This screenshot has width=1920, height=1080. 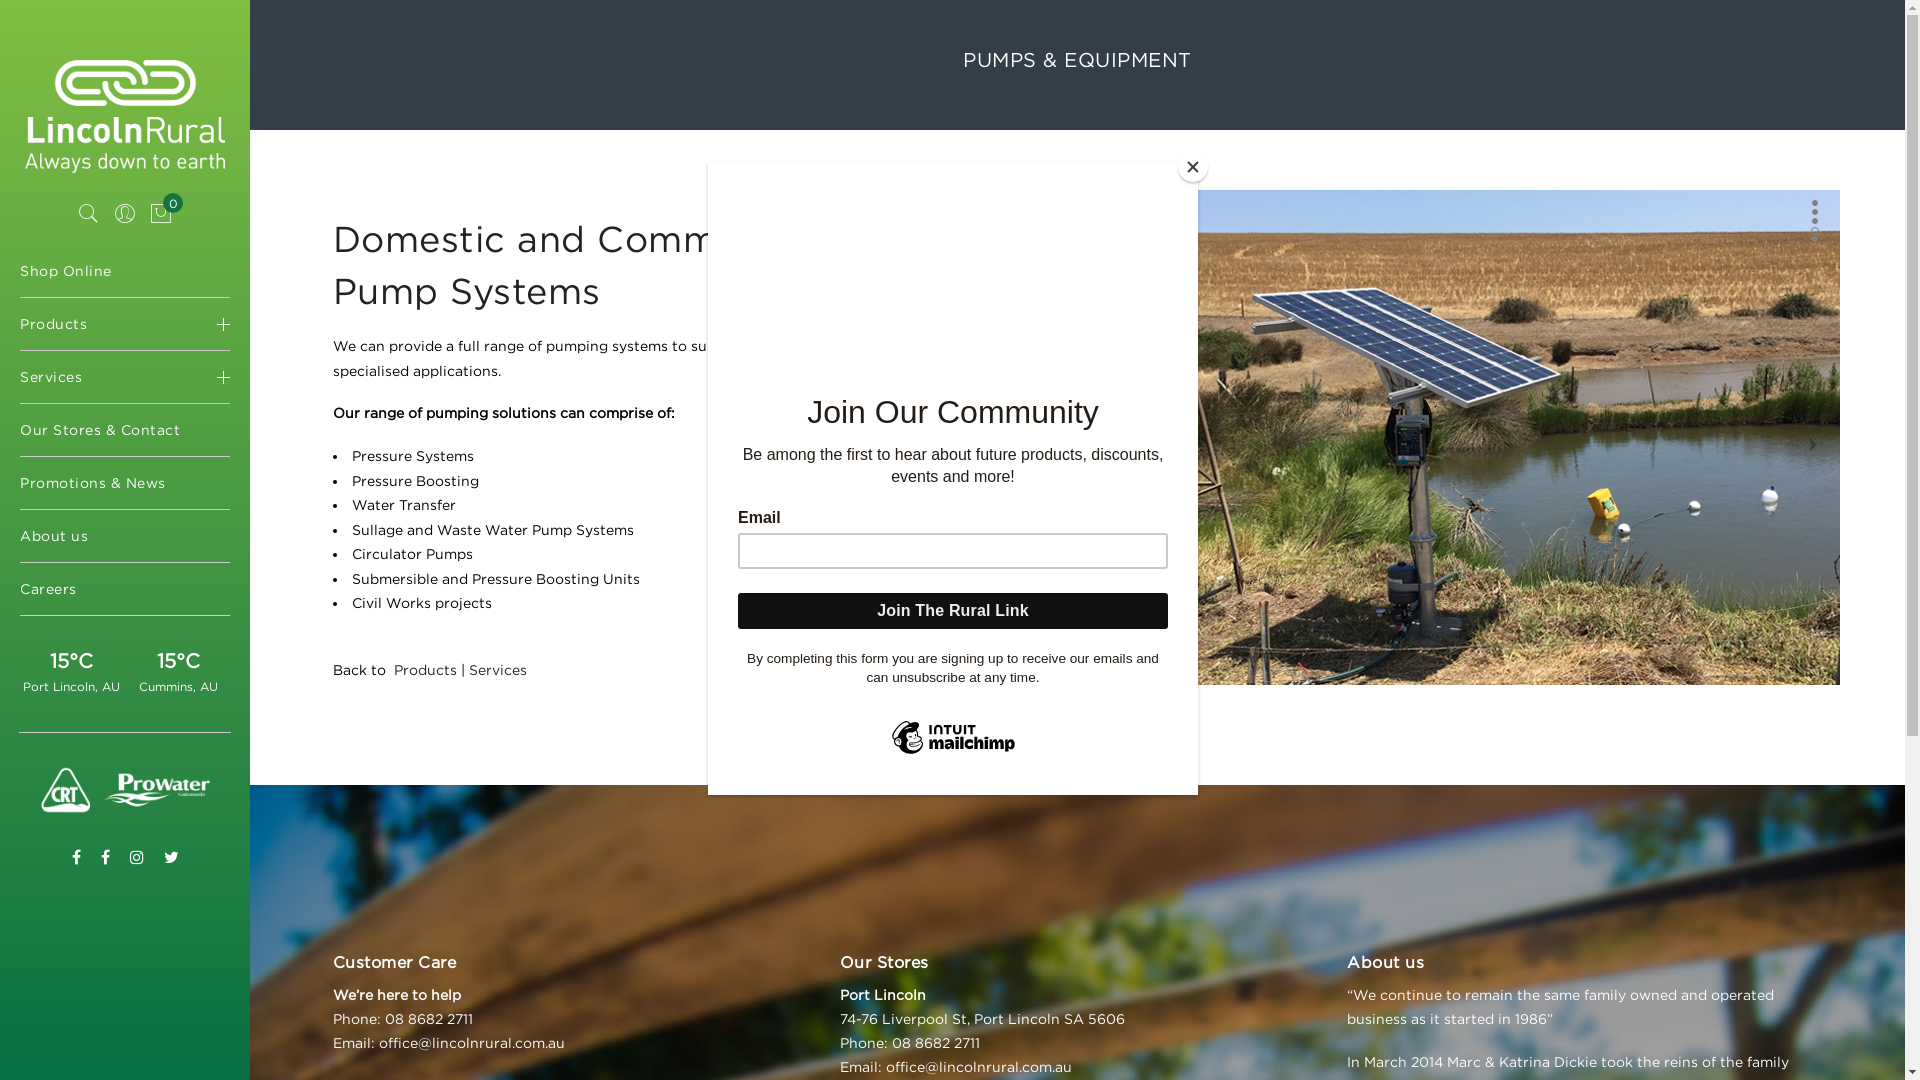 What do you see at coordinates (125, 271) in the screenshot?
I see `Shop Online` at bounding box center [125, 271].